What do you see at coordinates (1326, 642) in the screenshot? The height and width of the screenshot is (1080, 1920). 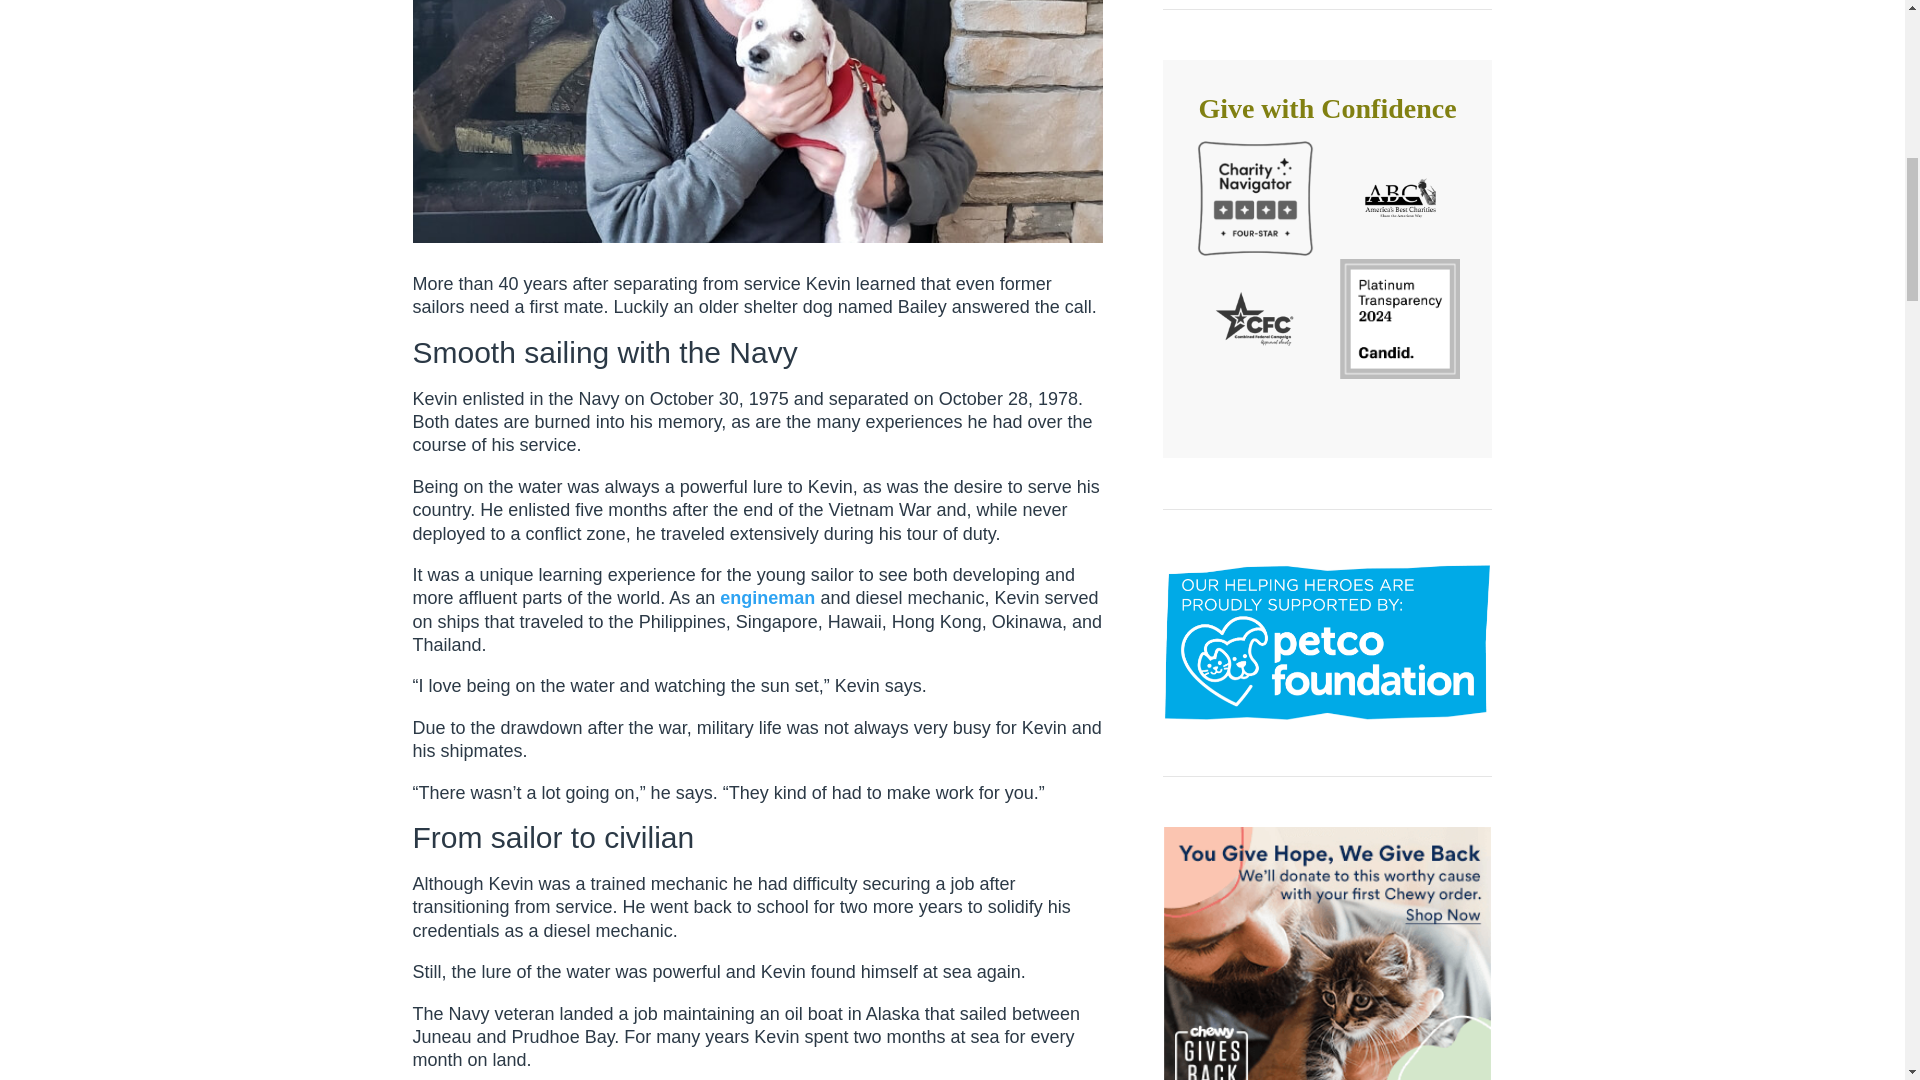 I see `Petco Foundation Site Badge - Helping Heroes` at bounding box center [1326, 642].